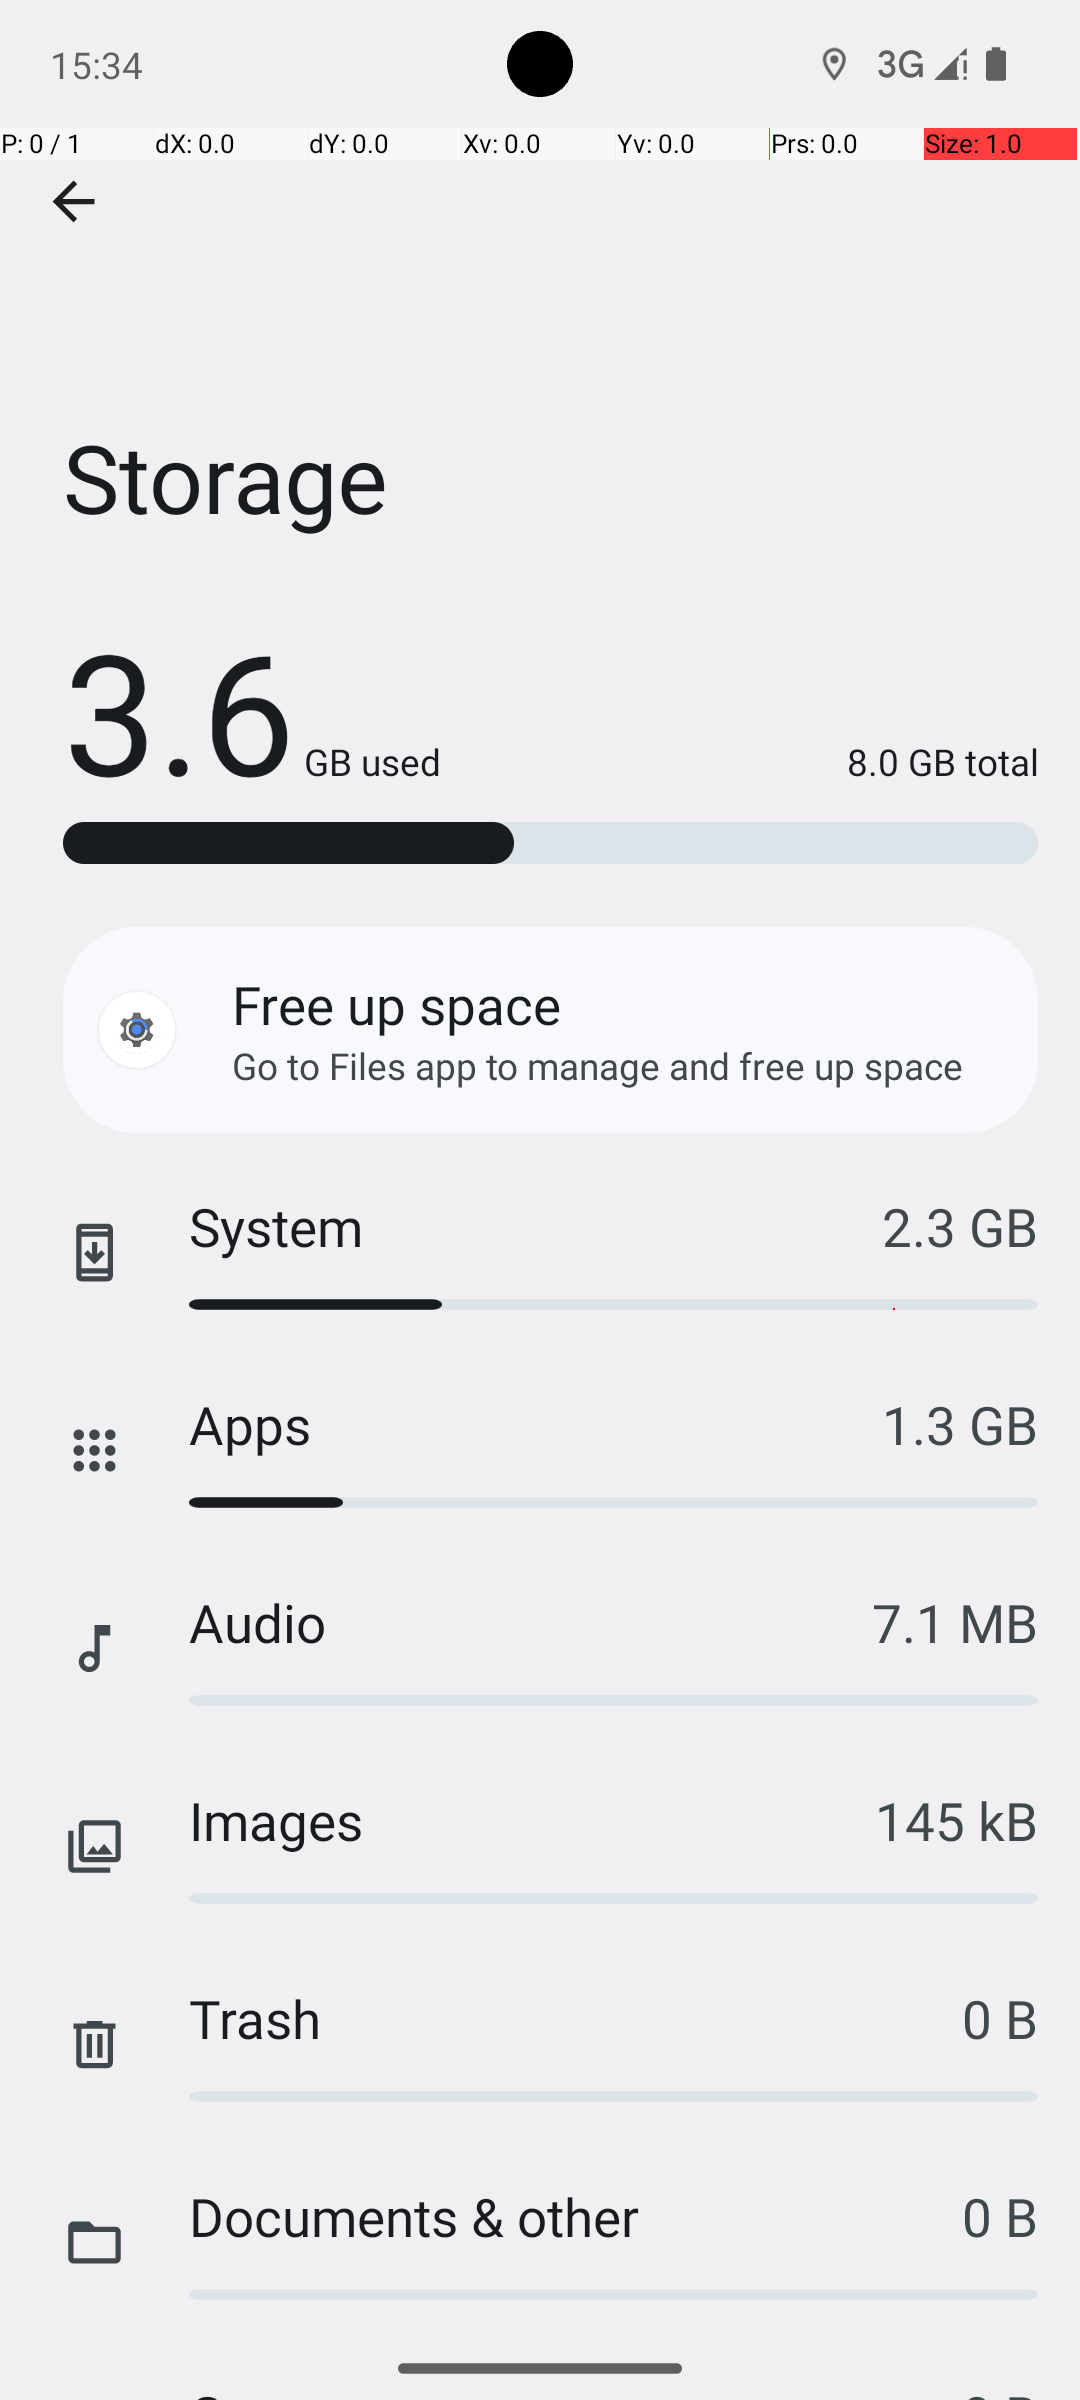 The width and height of the screenshot is (1080, 2400). What do you see at coordinates (598, 1066) in the screenshot?
I see `Go to Files app to manage and free up space` at bounding box center [598, 1066].